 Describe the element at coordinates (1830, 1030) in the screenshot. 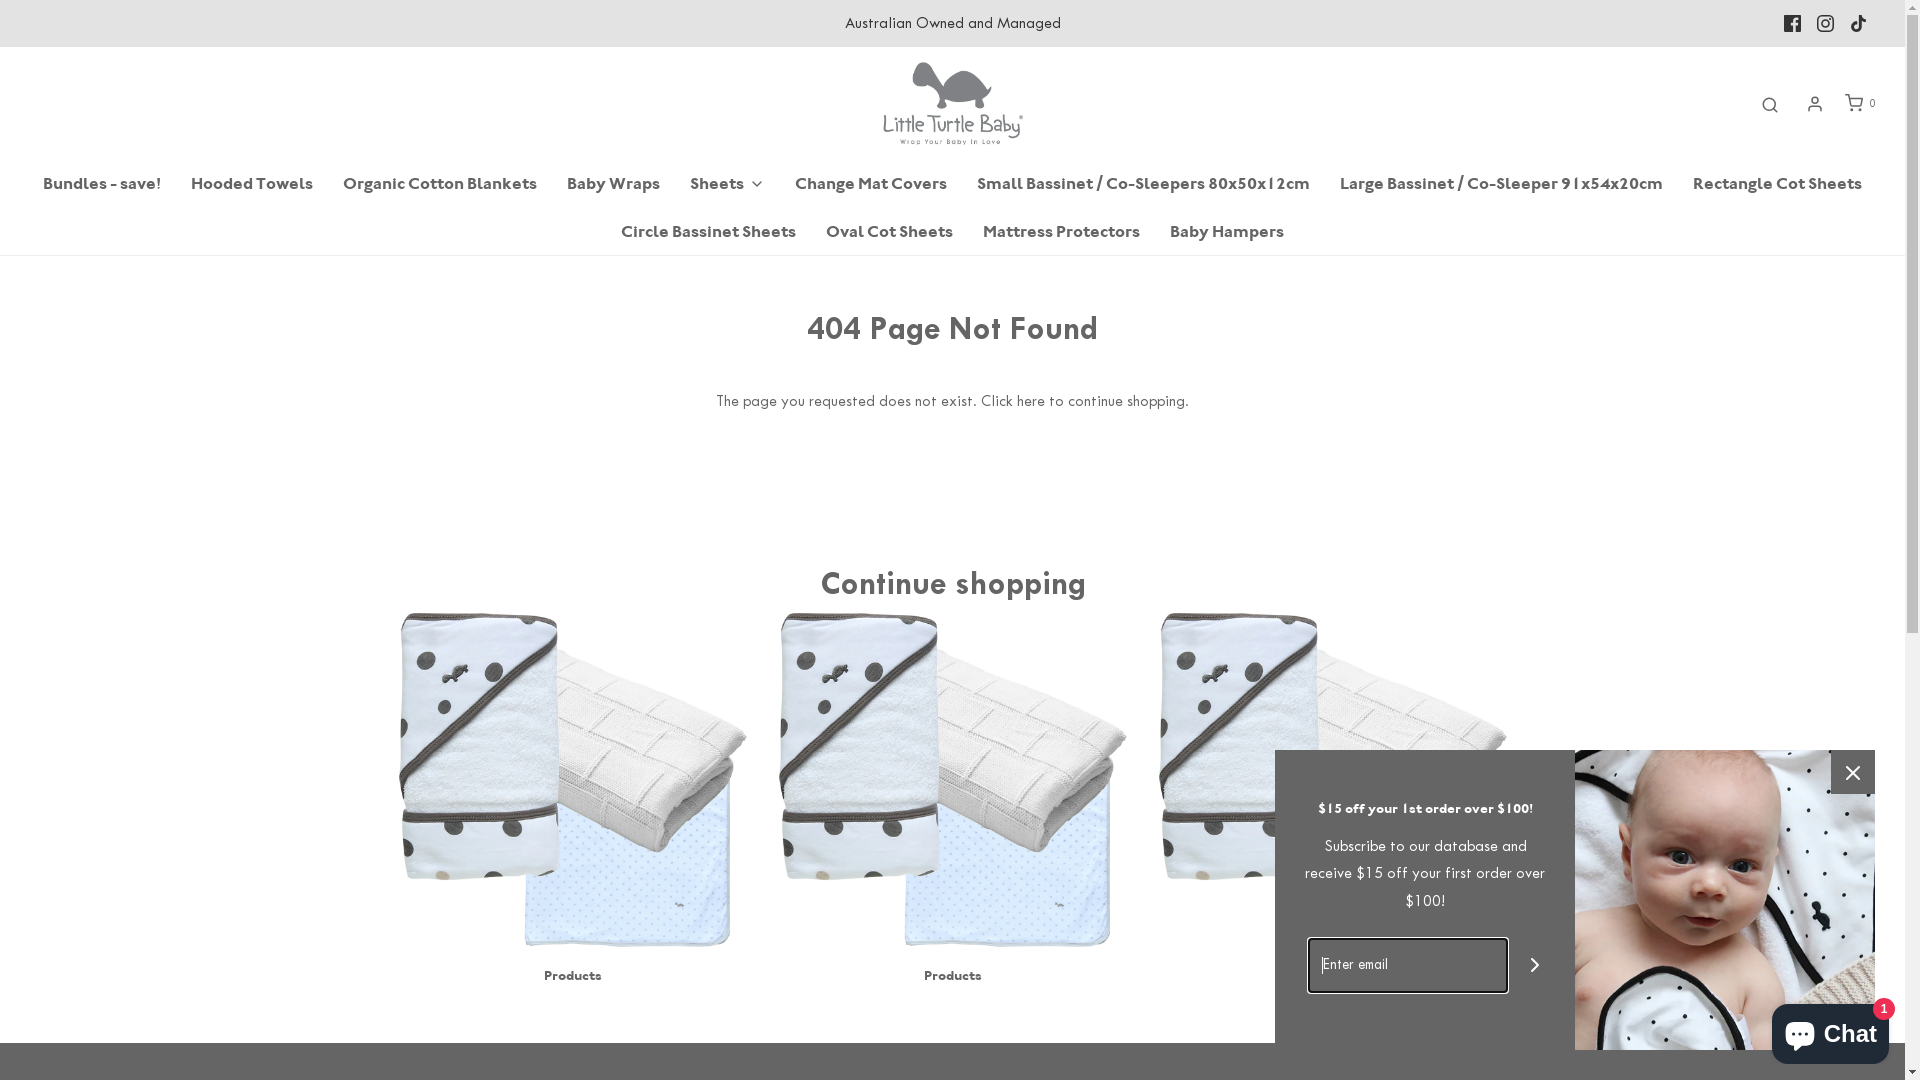

I see `Shopify online store chat` at that location.